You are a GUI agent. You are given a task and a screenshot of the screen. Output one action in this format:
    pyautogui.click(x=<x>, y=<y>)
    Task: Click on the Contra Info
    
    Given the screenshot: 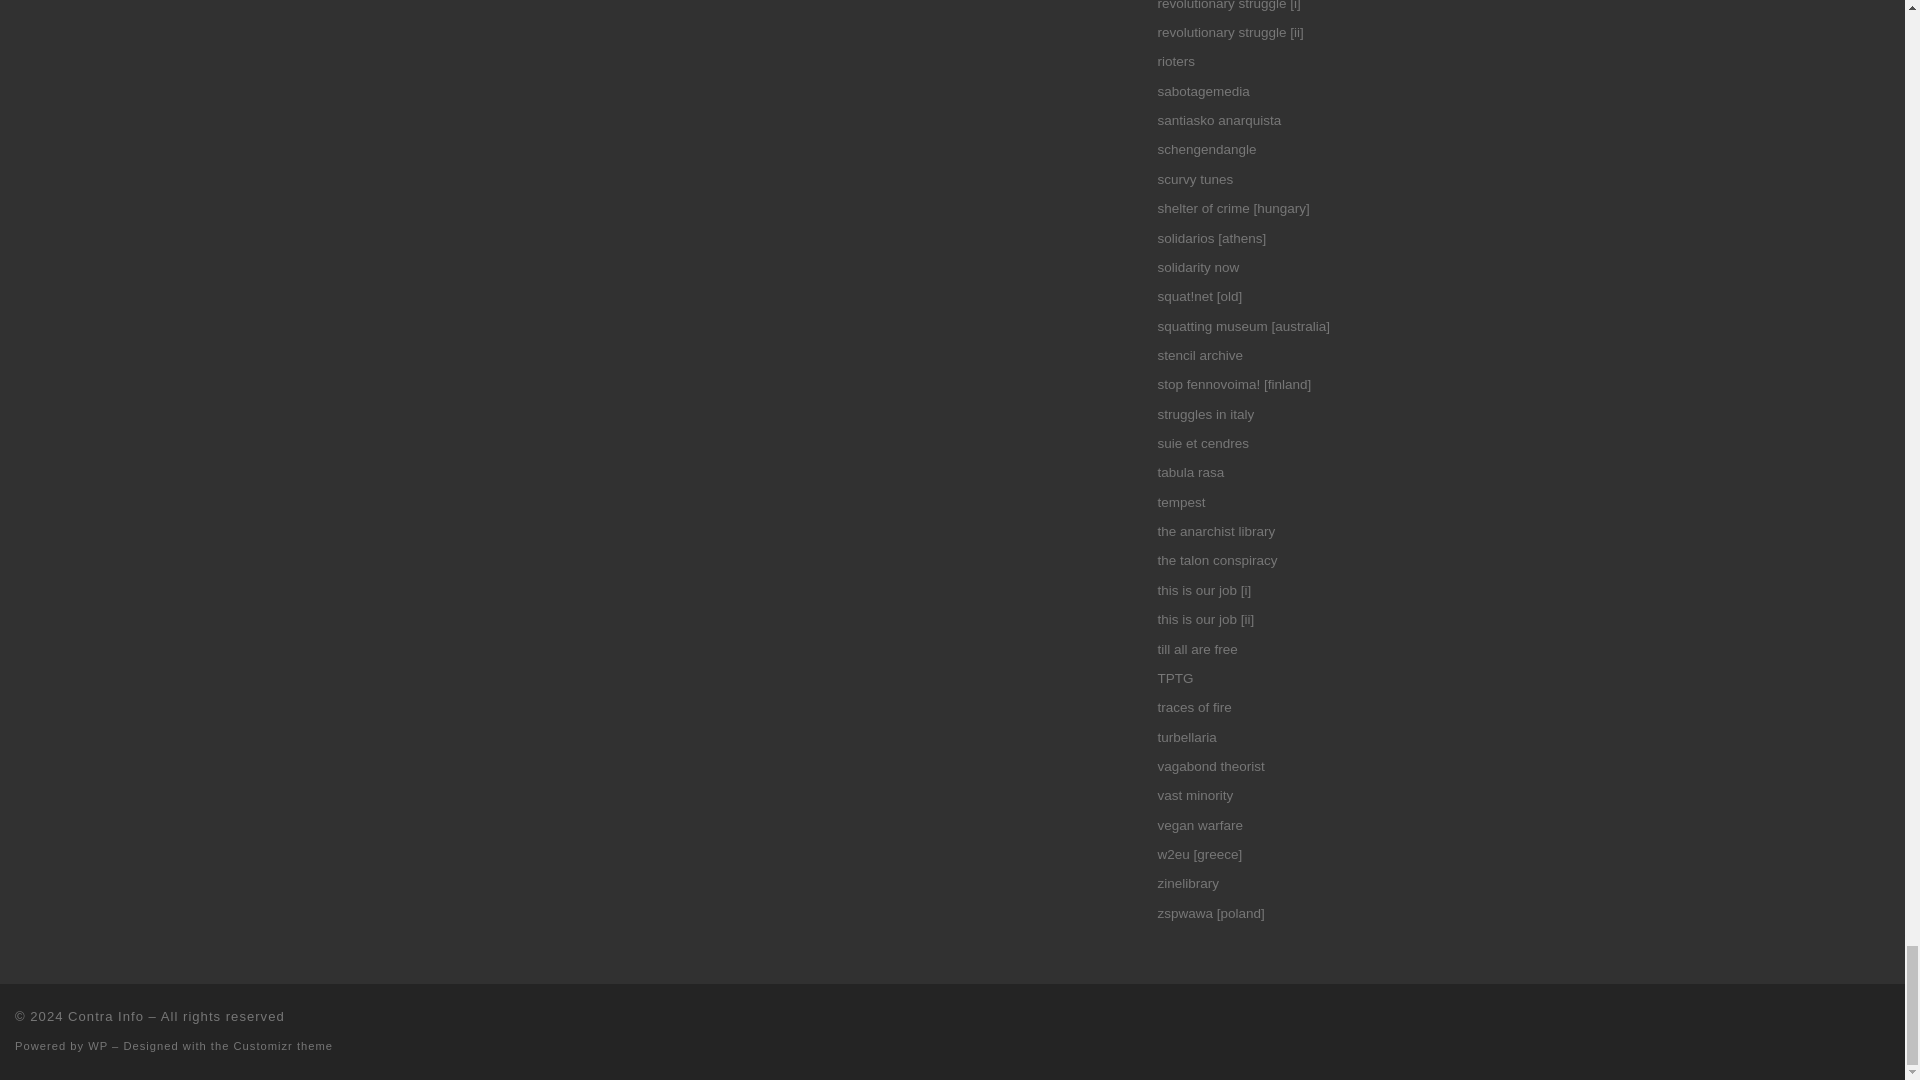 What is the action you would take?
    pyautogui.click(x=106, y=1016)
    